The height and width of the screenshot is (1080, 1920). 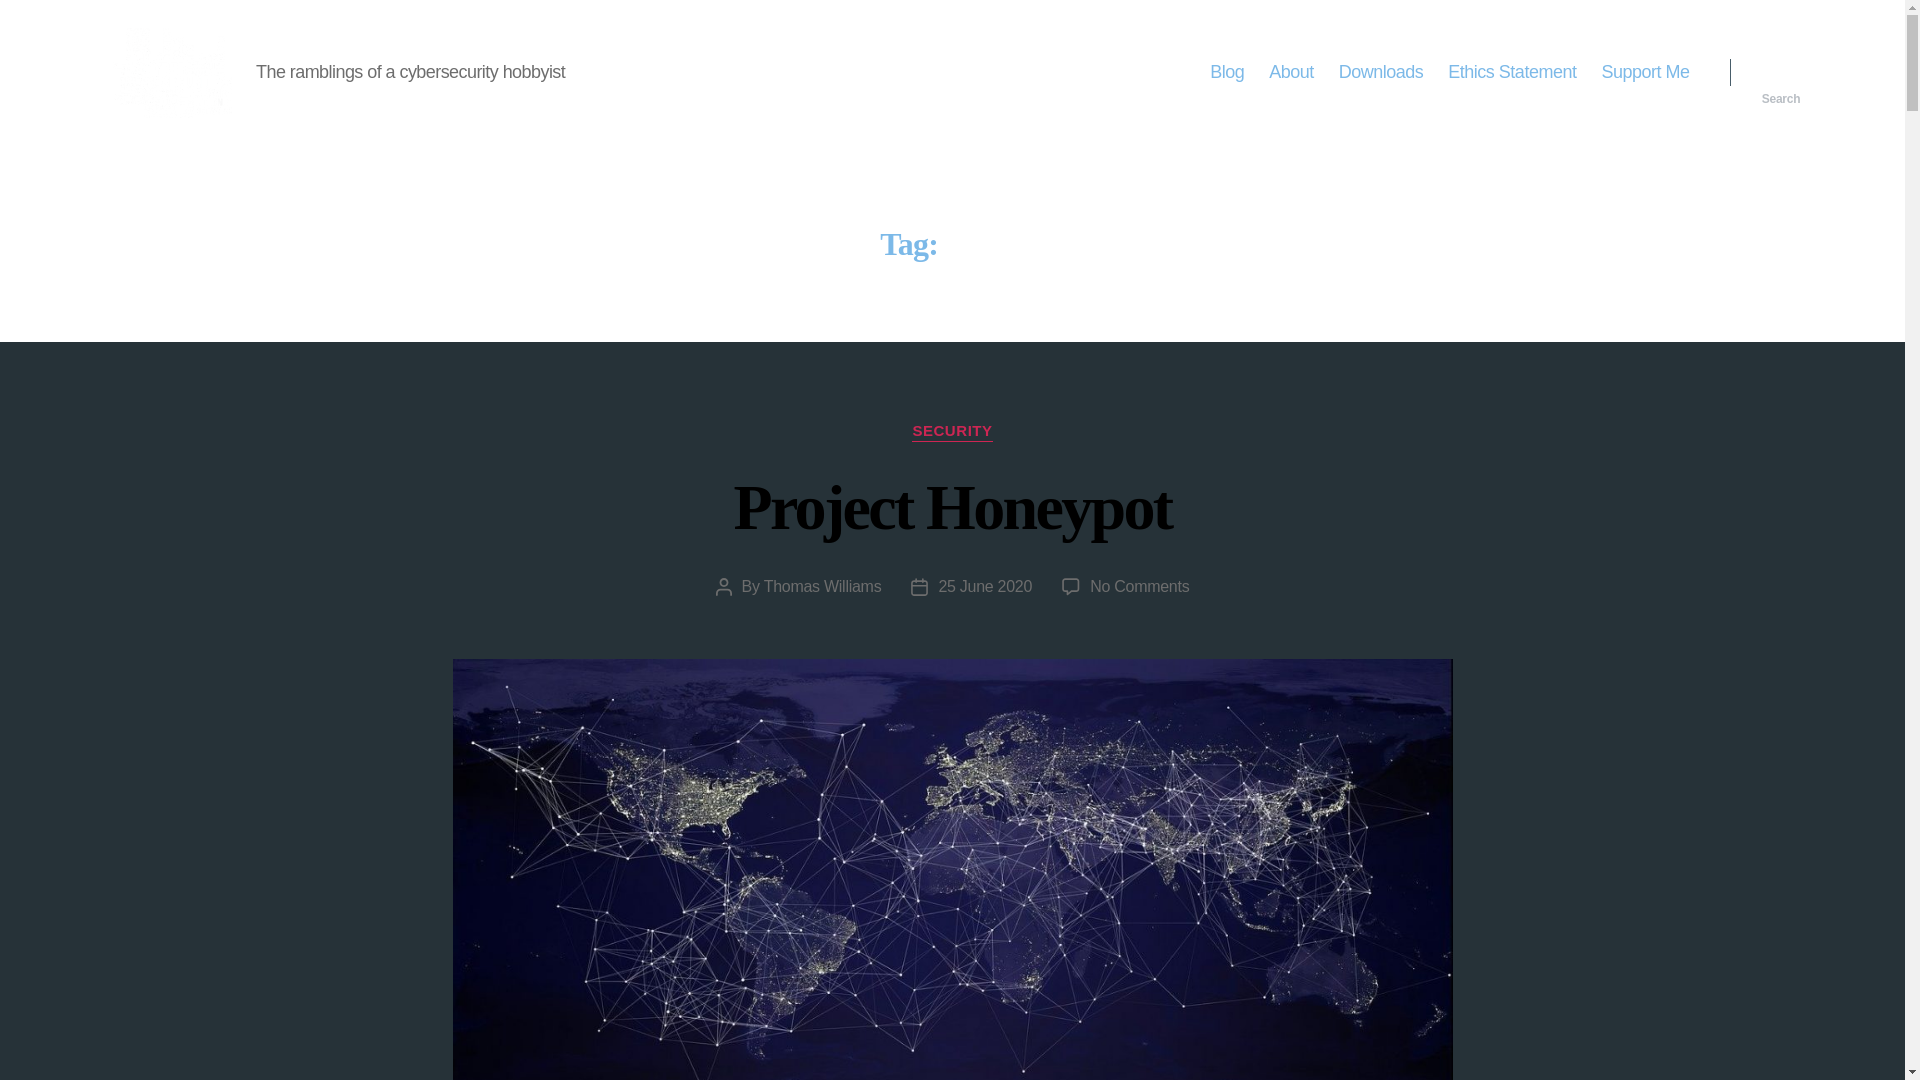 What do you see at coordinates (952, 507) in the screenshot?
I see `Project Honeypot` at bounding box center [952, 507].